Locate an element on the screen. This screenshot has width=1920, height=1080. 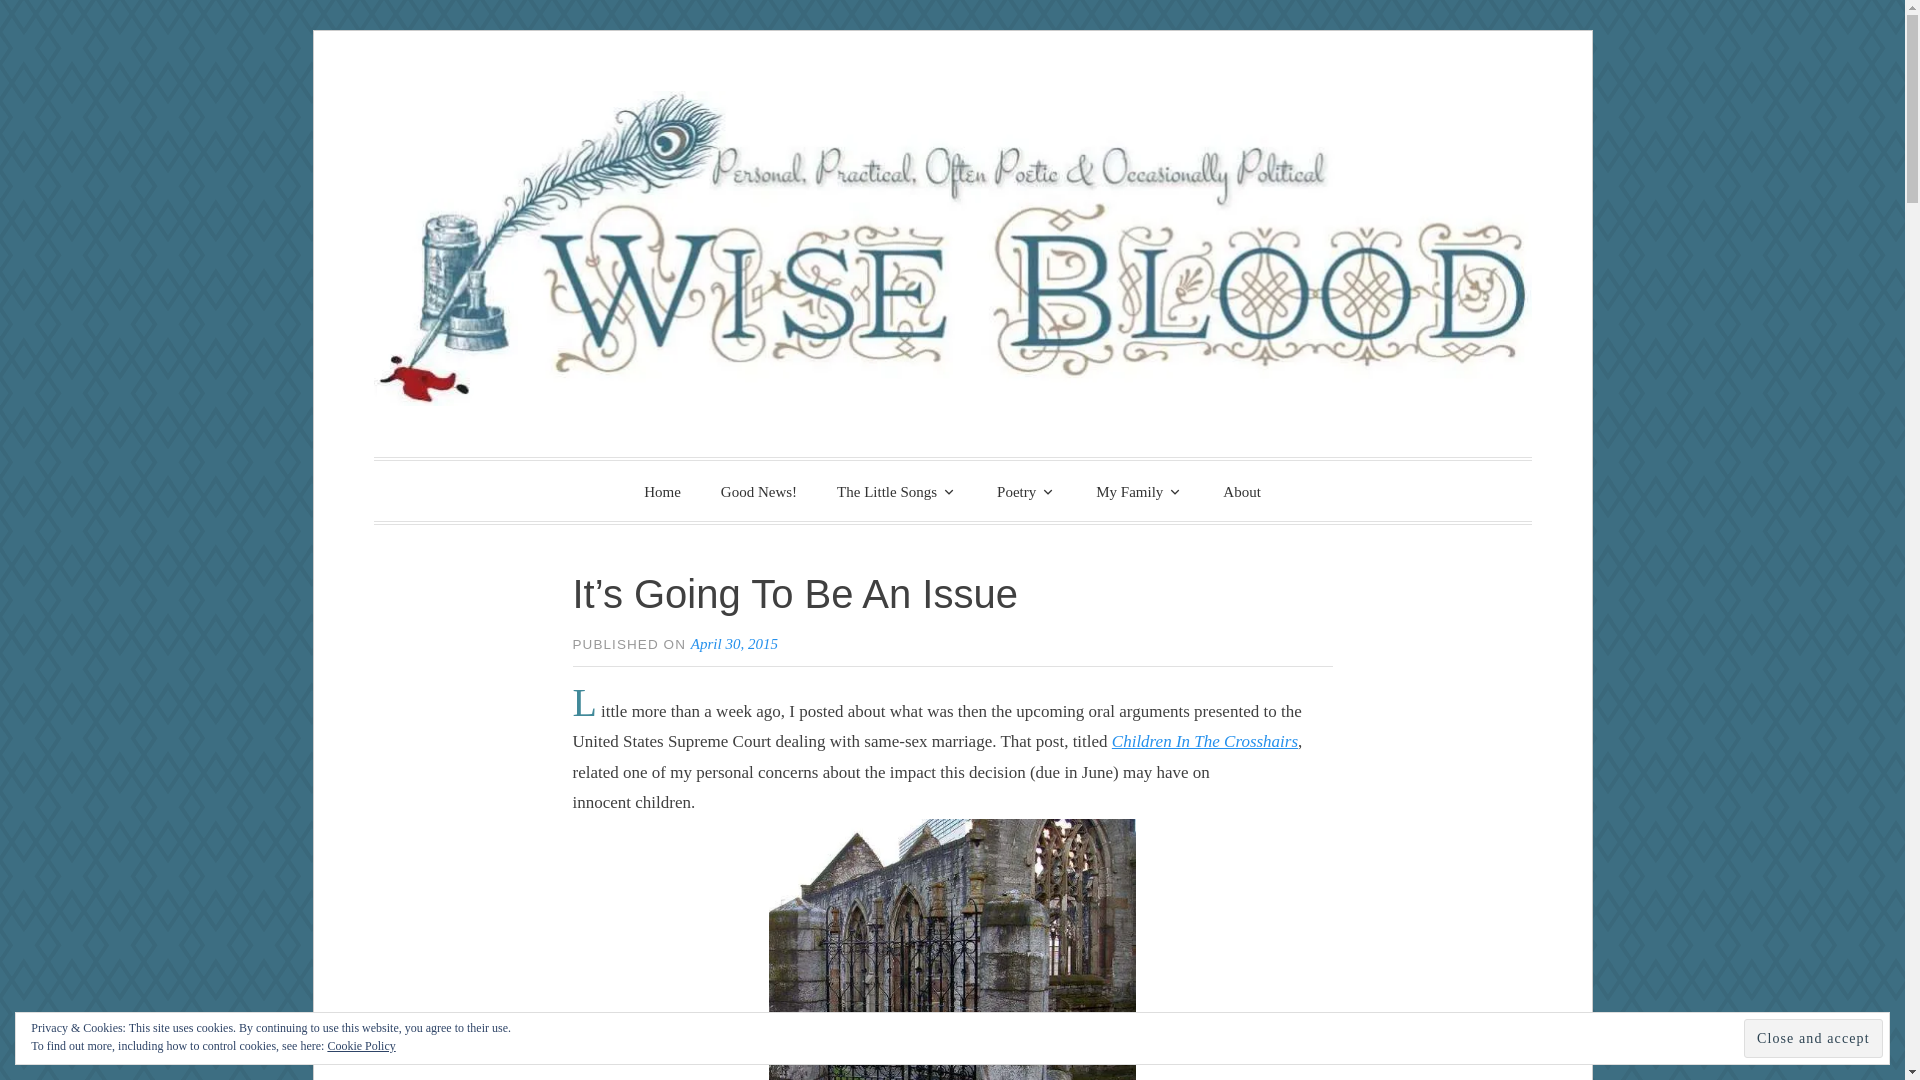
Close and accept is located at coordinates (1813, 1038).